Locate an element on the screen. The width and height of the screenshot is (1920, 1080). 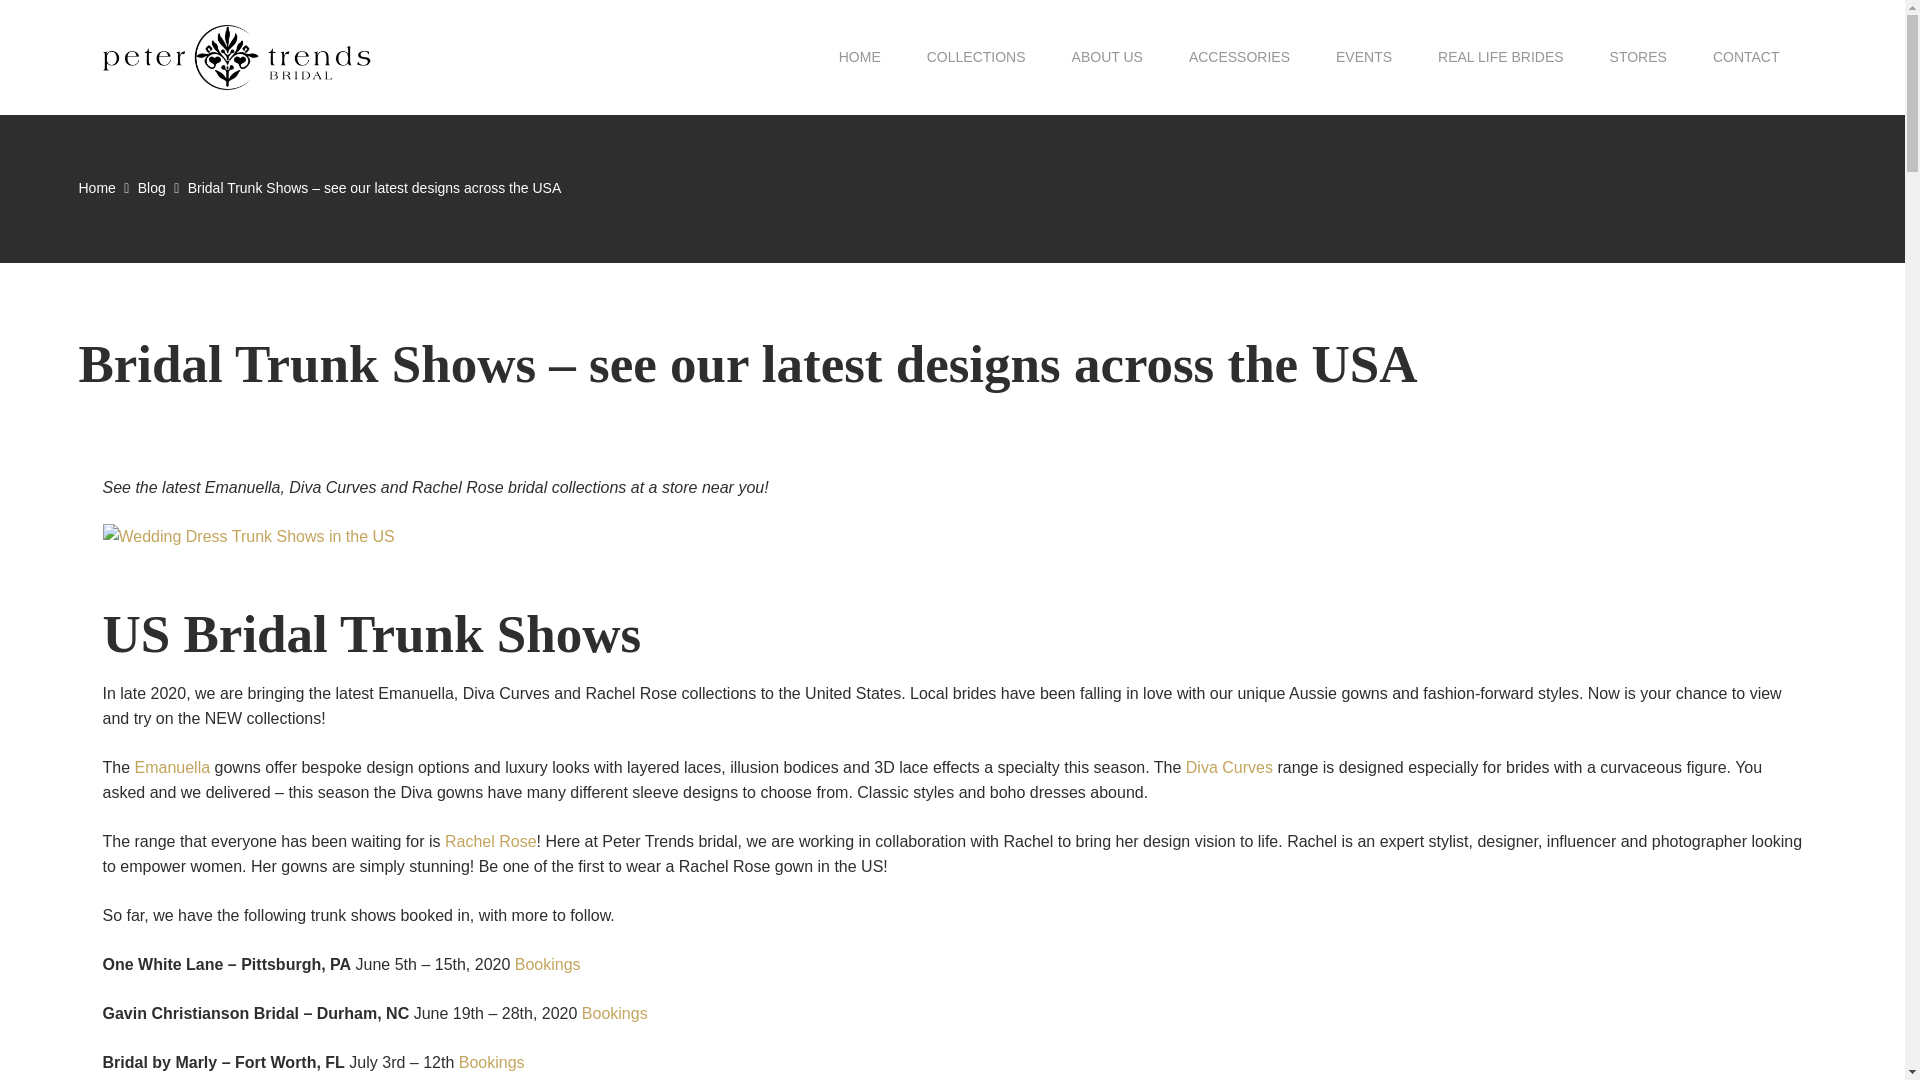
Home is located at coordinates (96, 188).